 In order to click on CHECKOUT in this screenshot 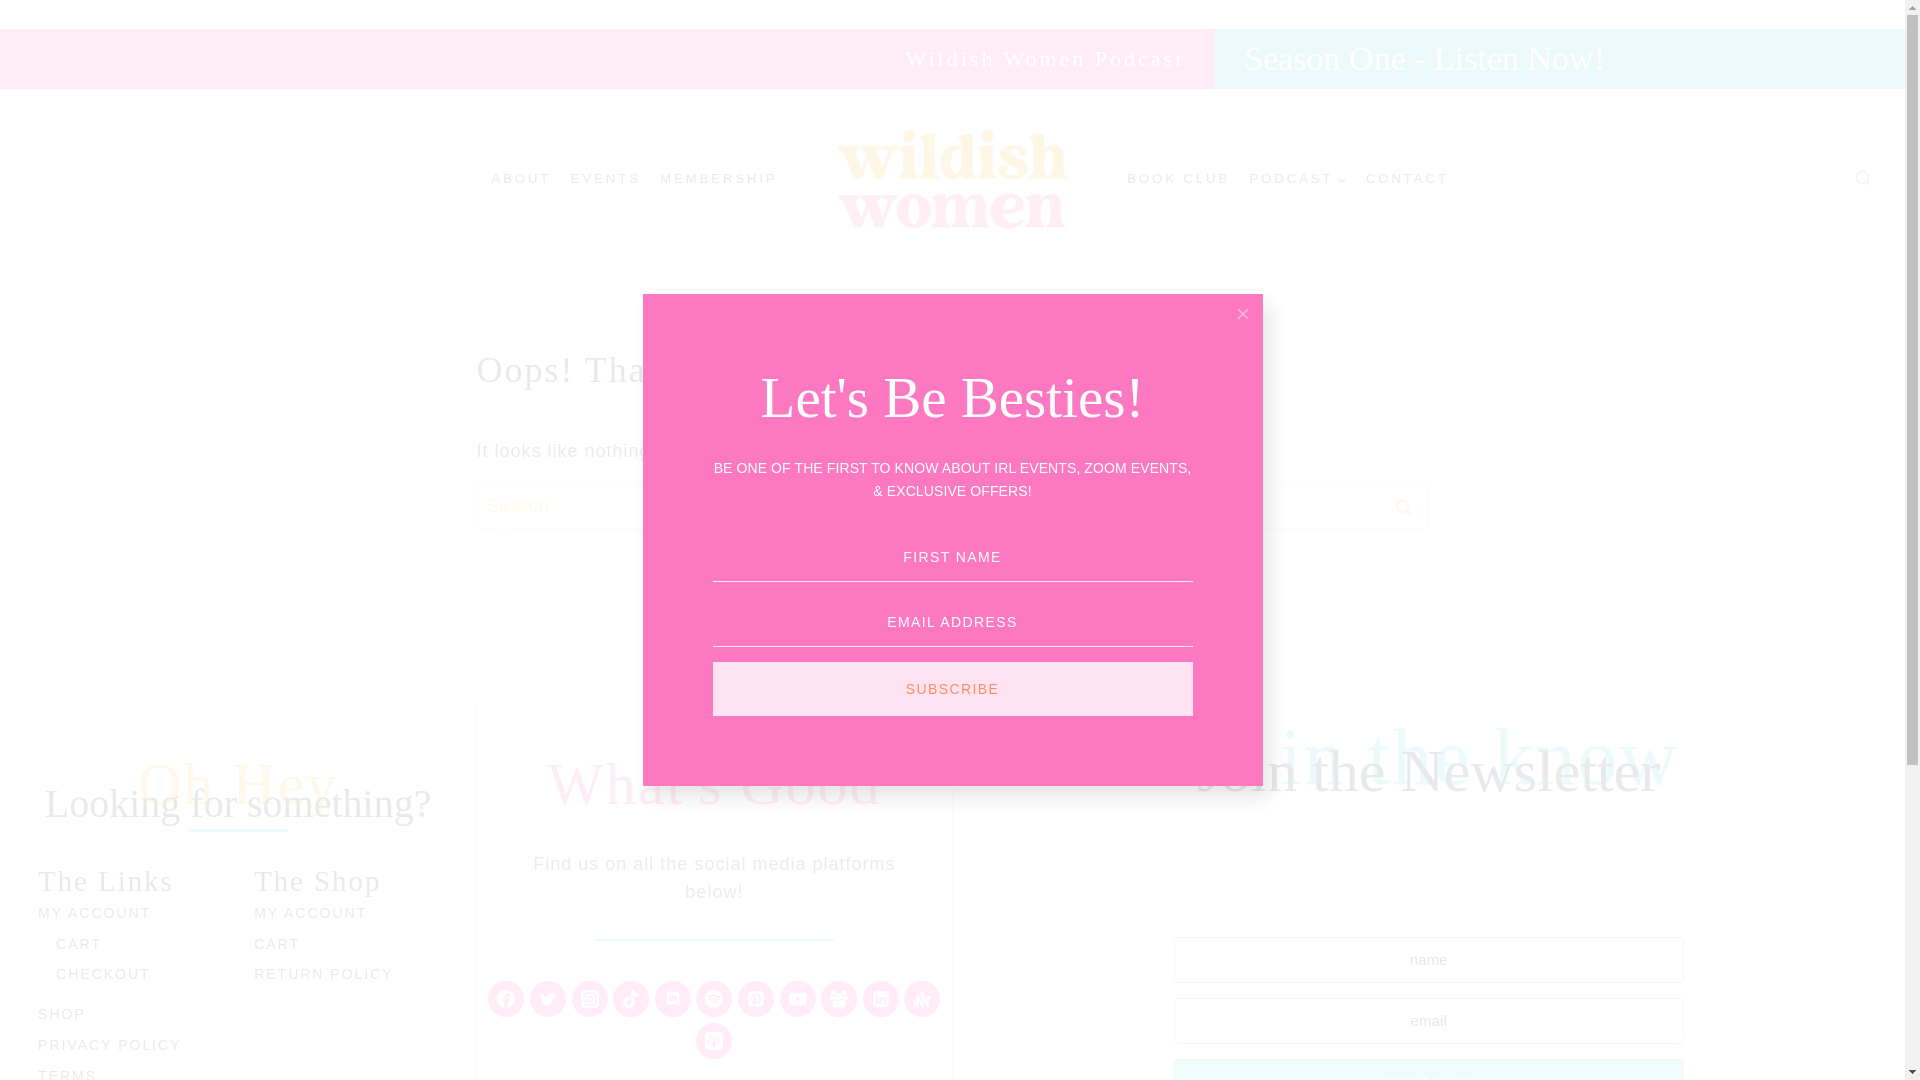, I will do `click(138, 976)`.